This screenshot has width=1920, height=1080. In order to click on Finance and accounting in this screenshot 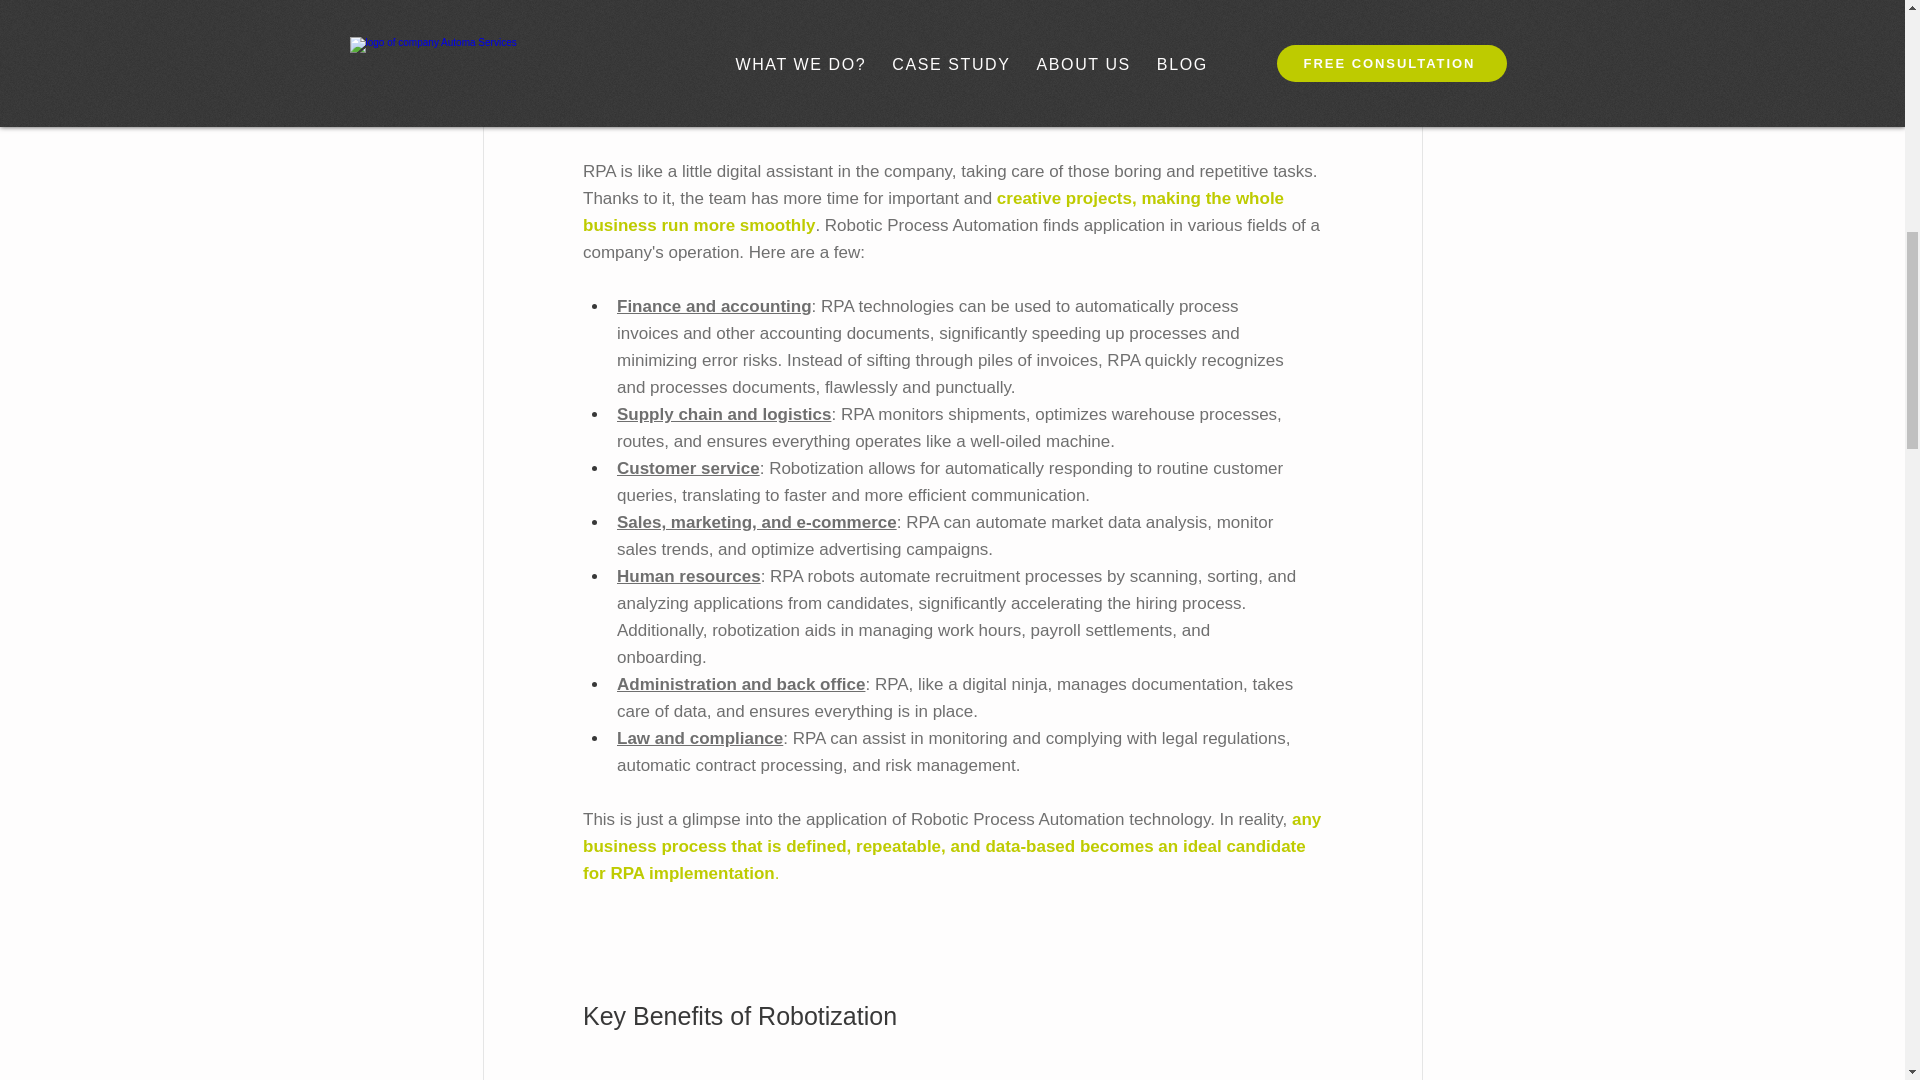, I will do `click(713, 306)`.